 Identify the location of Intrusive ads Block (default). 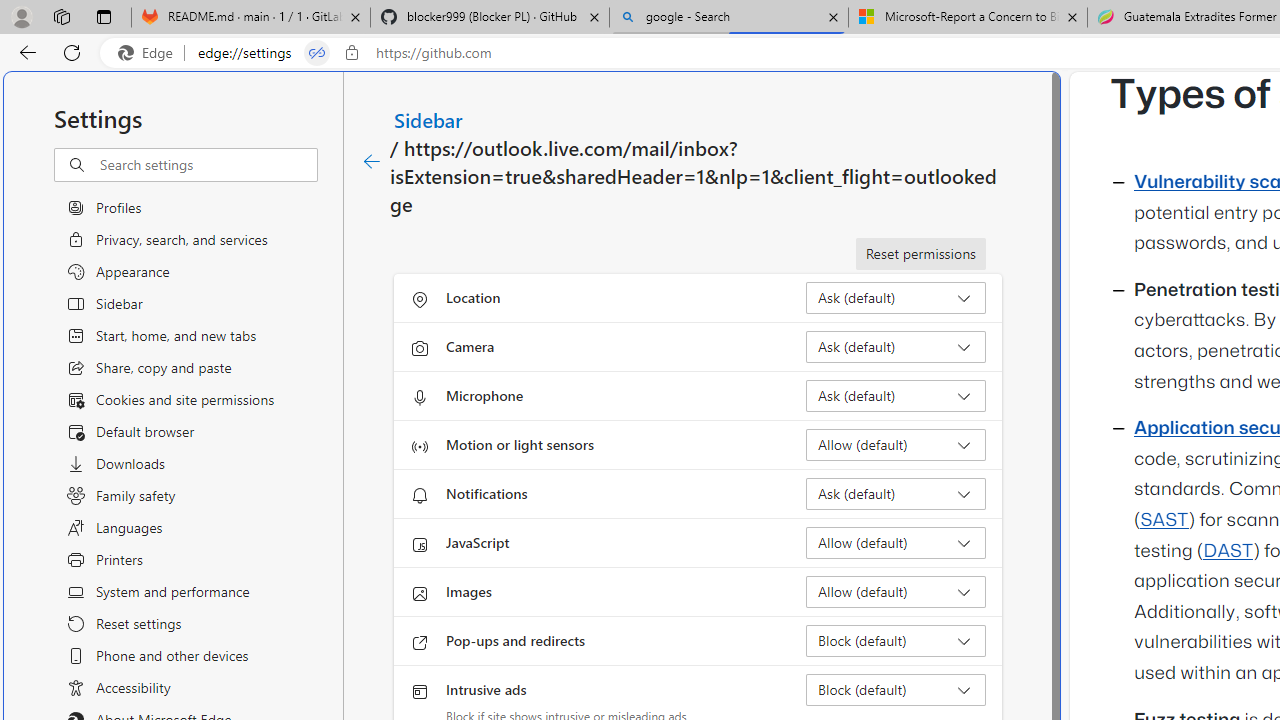
(896, 690).